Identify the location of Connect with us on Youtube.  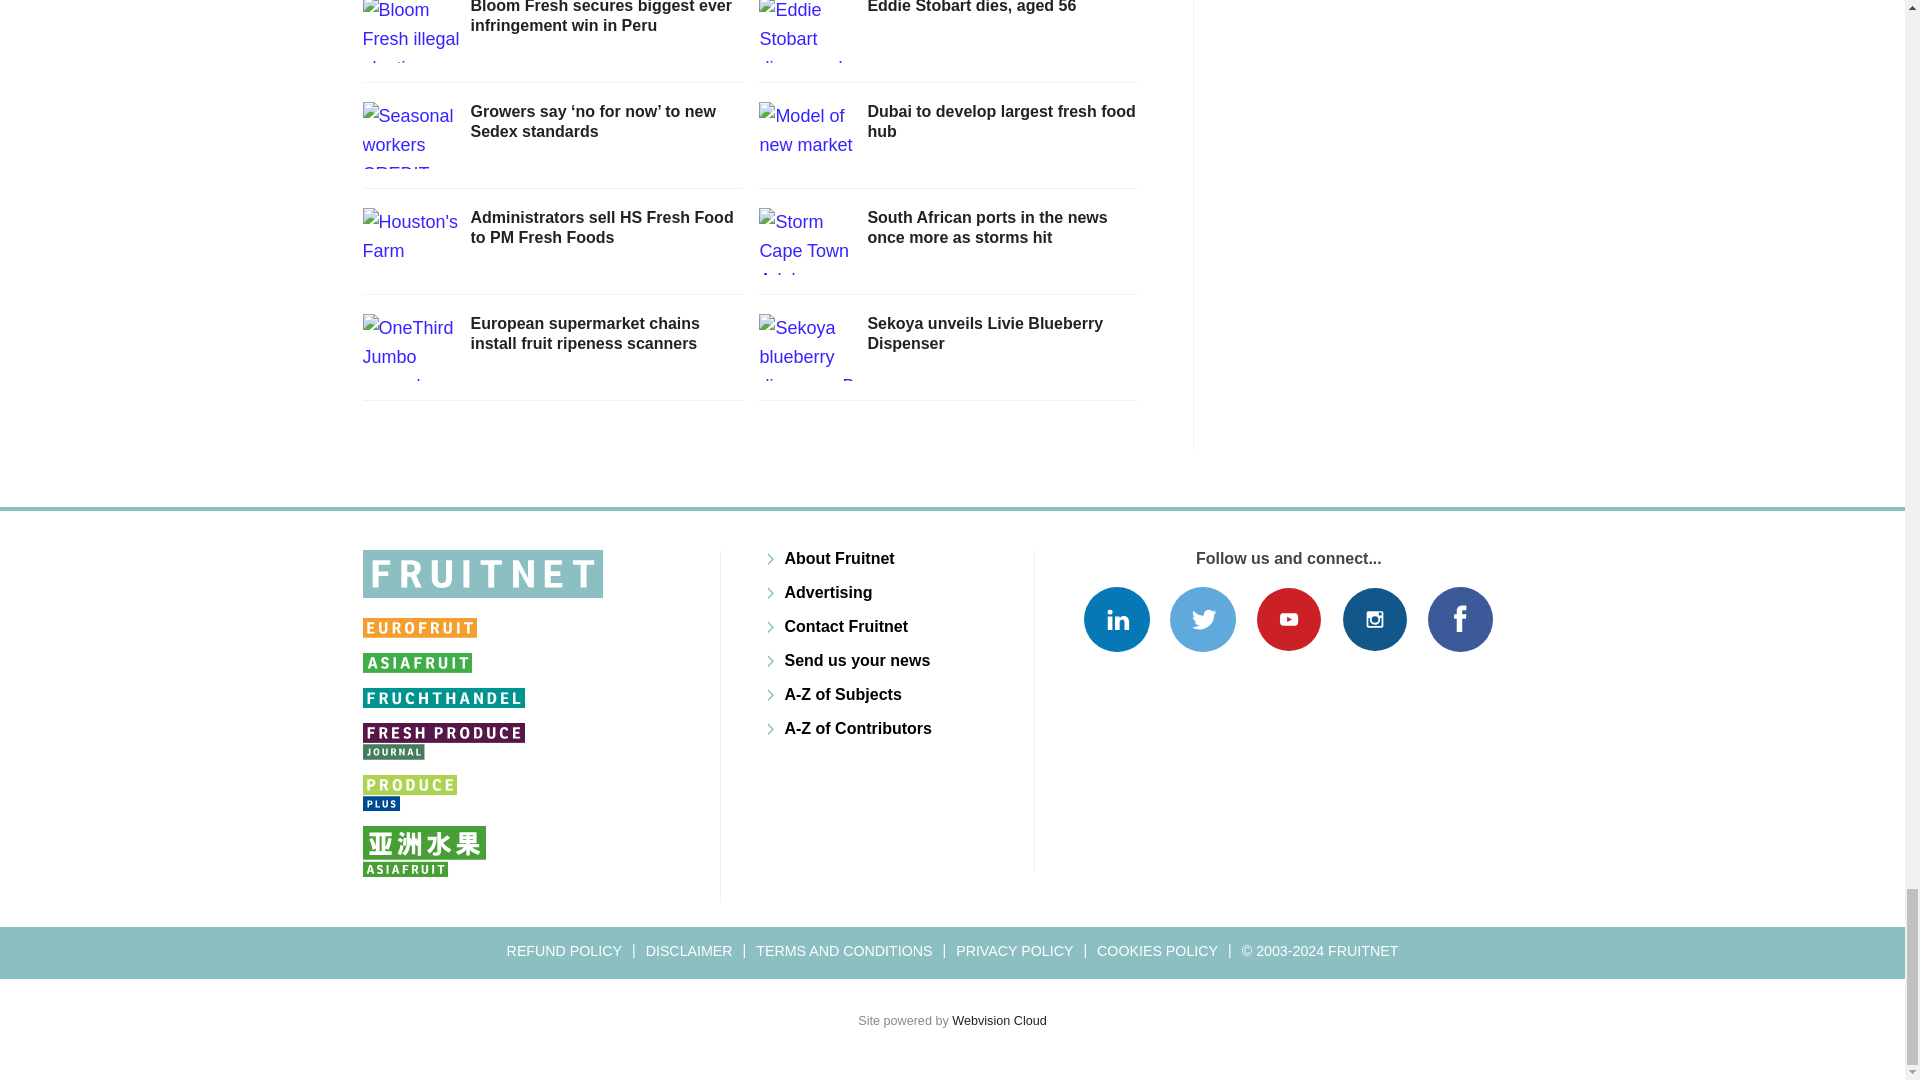
(1288, 620).